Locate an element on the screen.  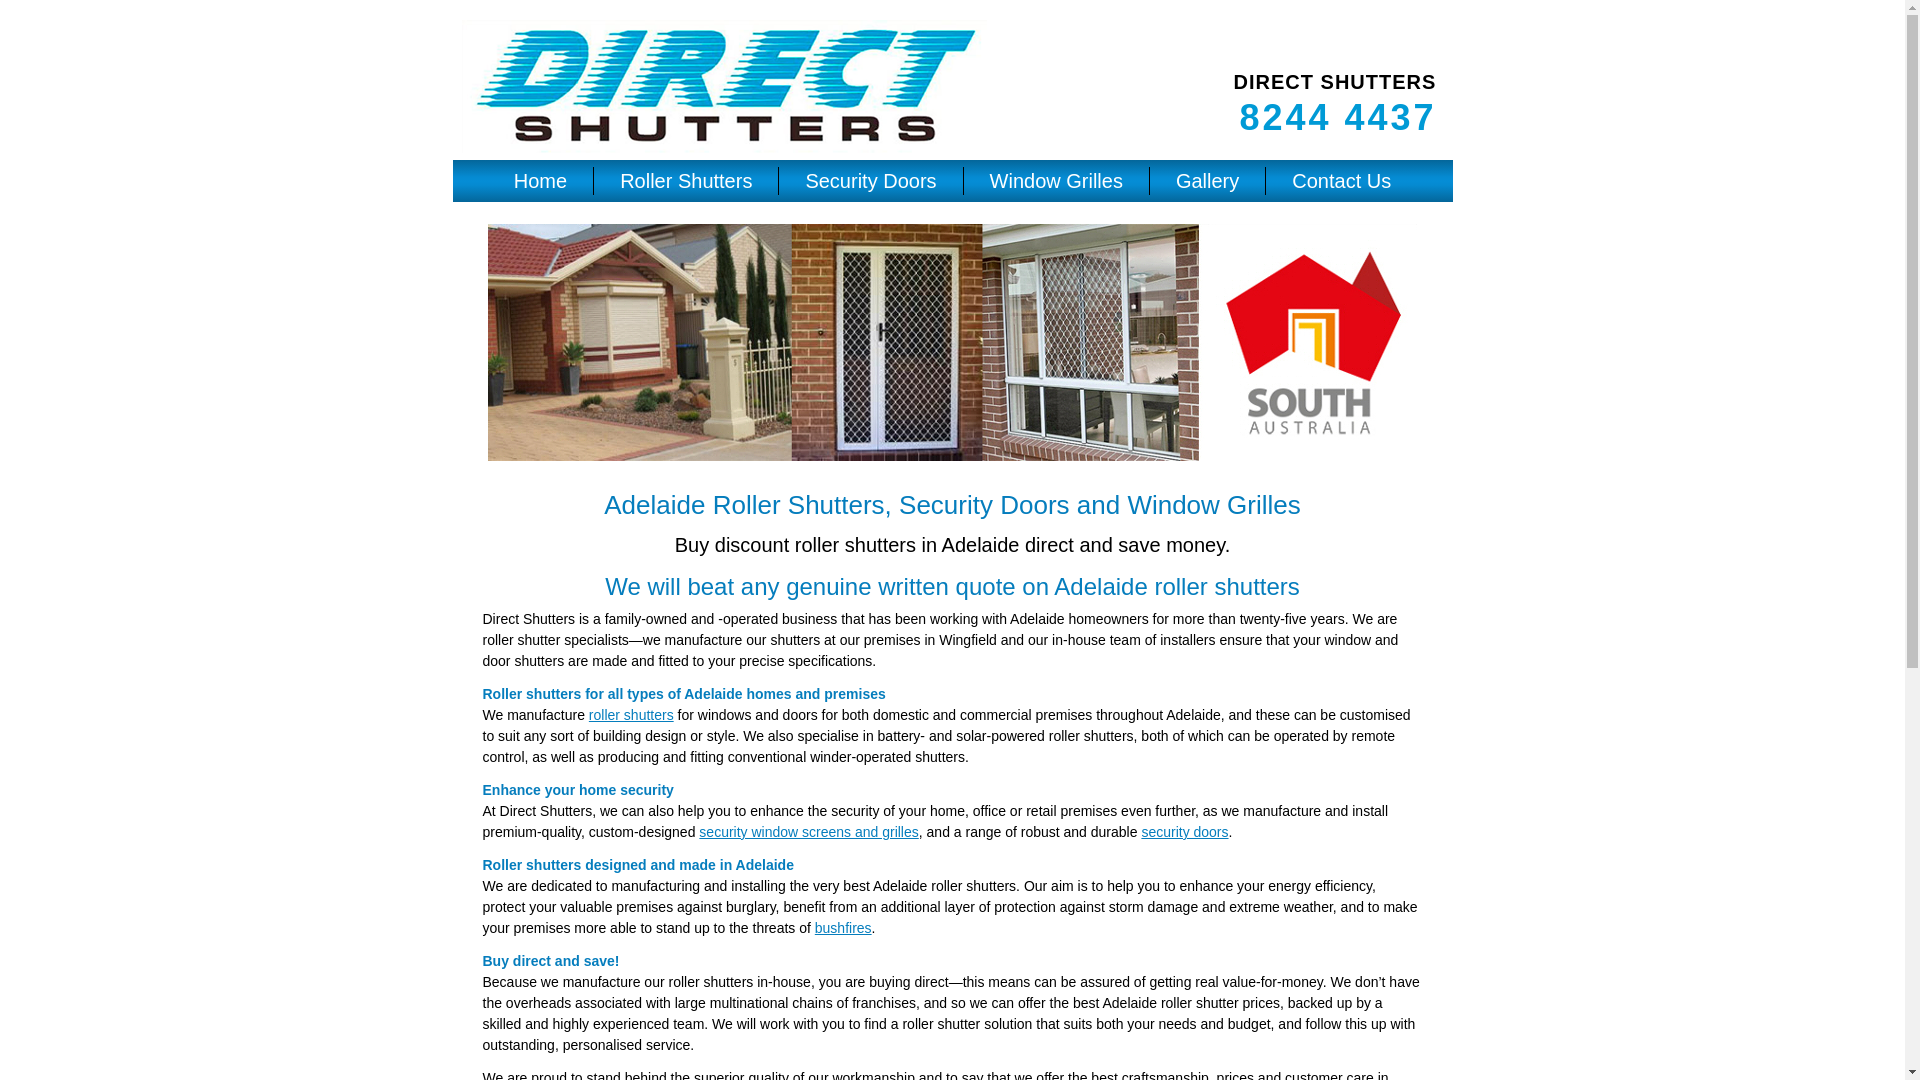
Contact Us is located at coordinates (1342, 181).